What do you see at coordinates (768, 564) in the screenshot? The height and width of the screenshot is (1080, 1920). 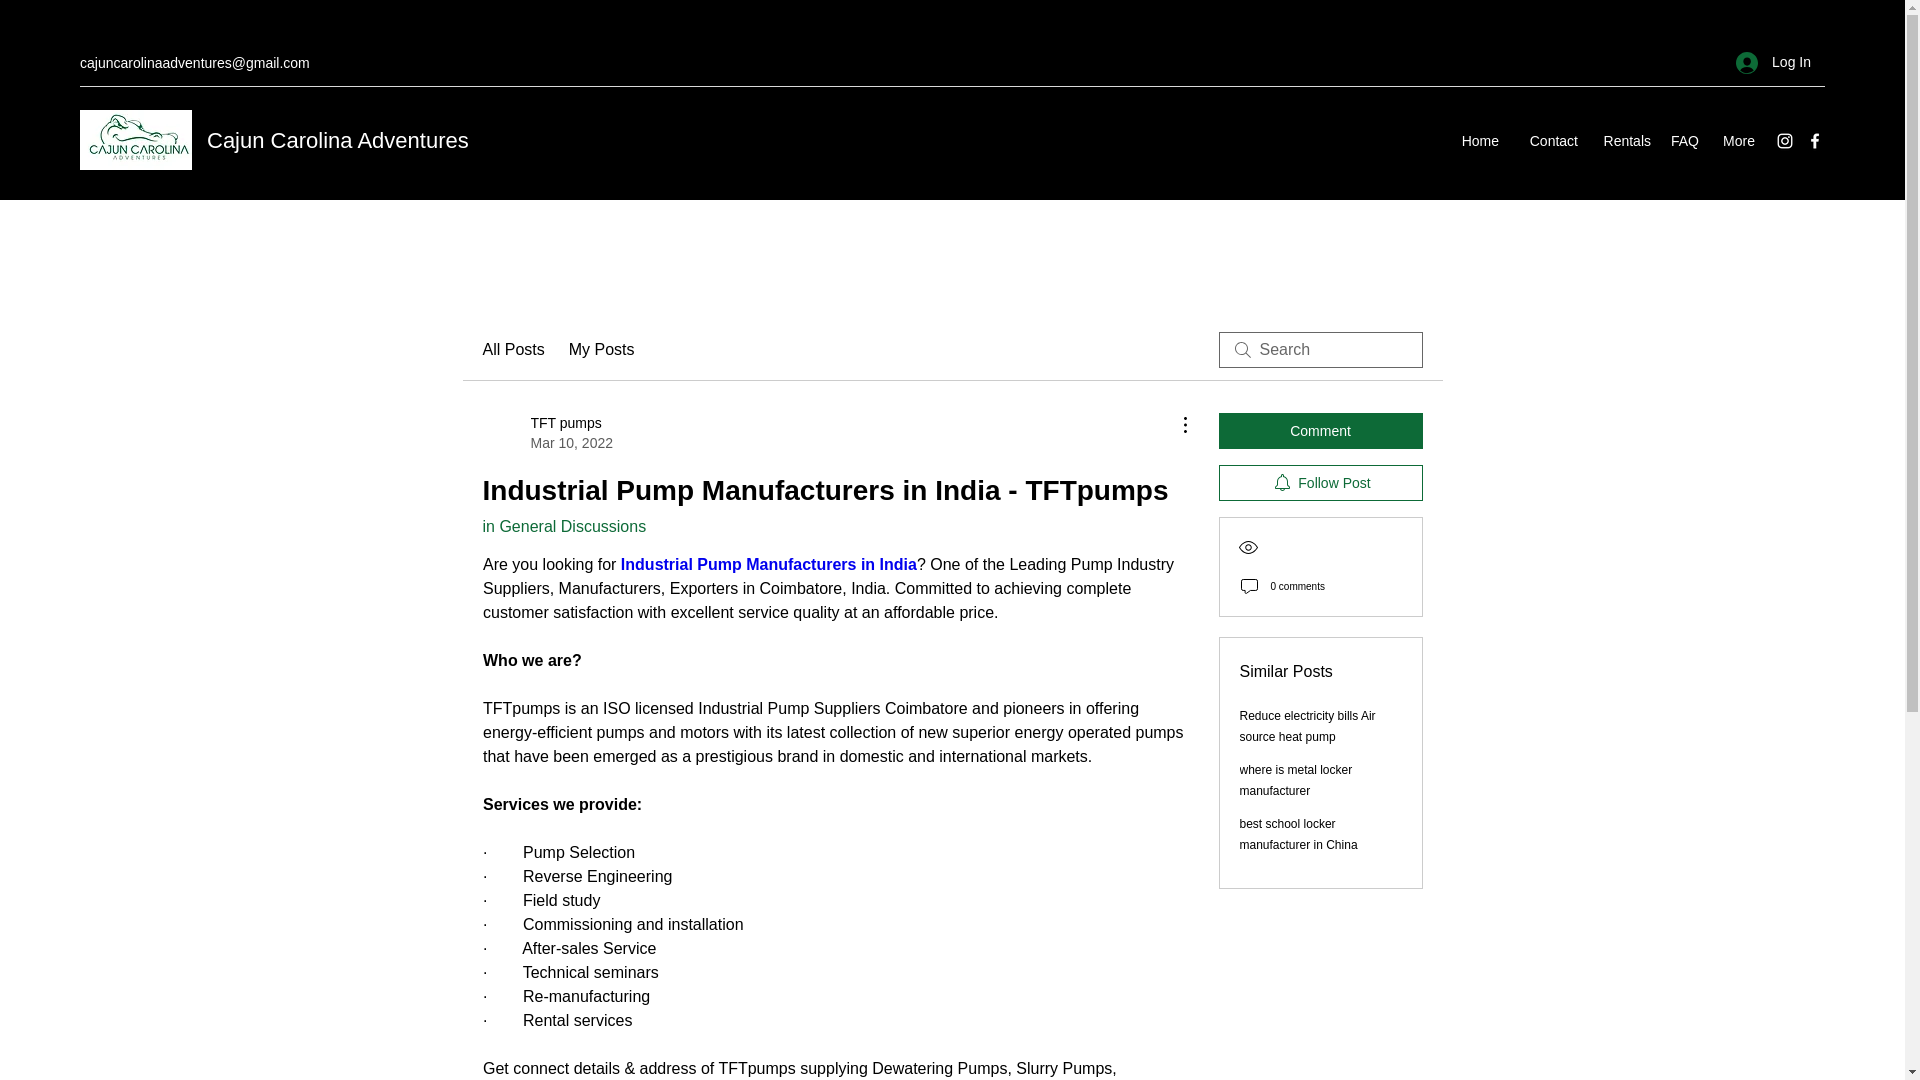 I see `Industrial Pump Manufacturers in India` at bounding box center [768, 564].